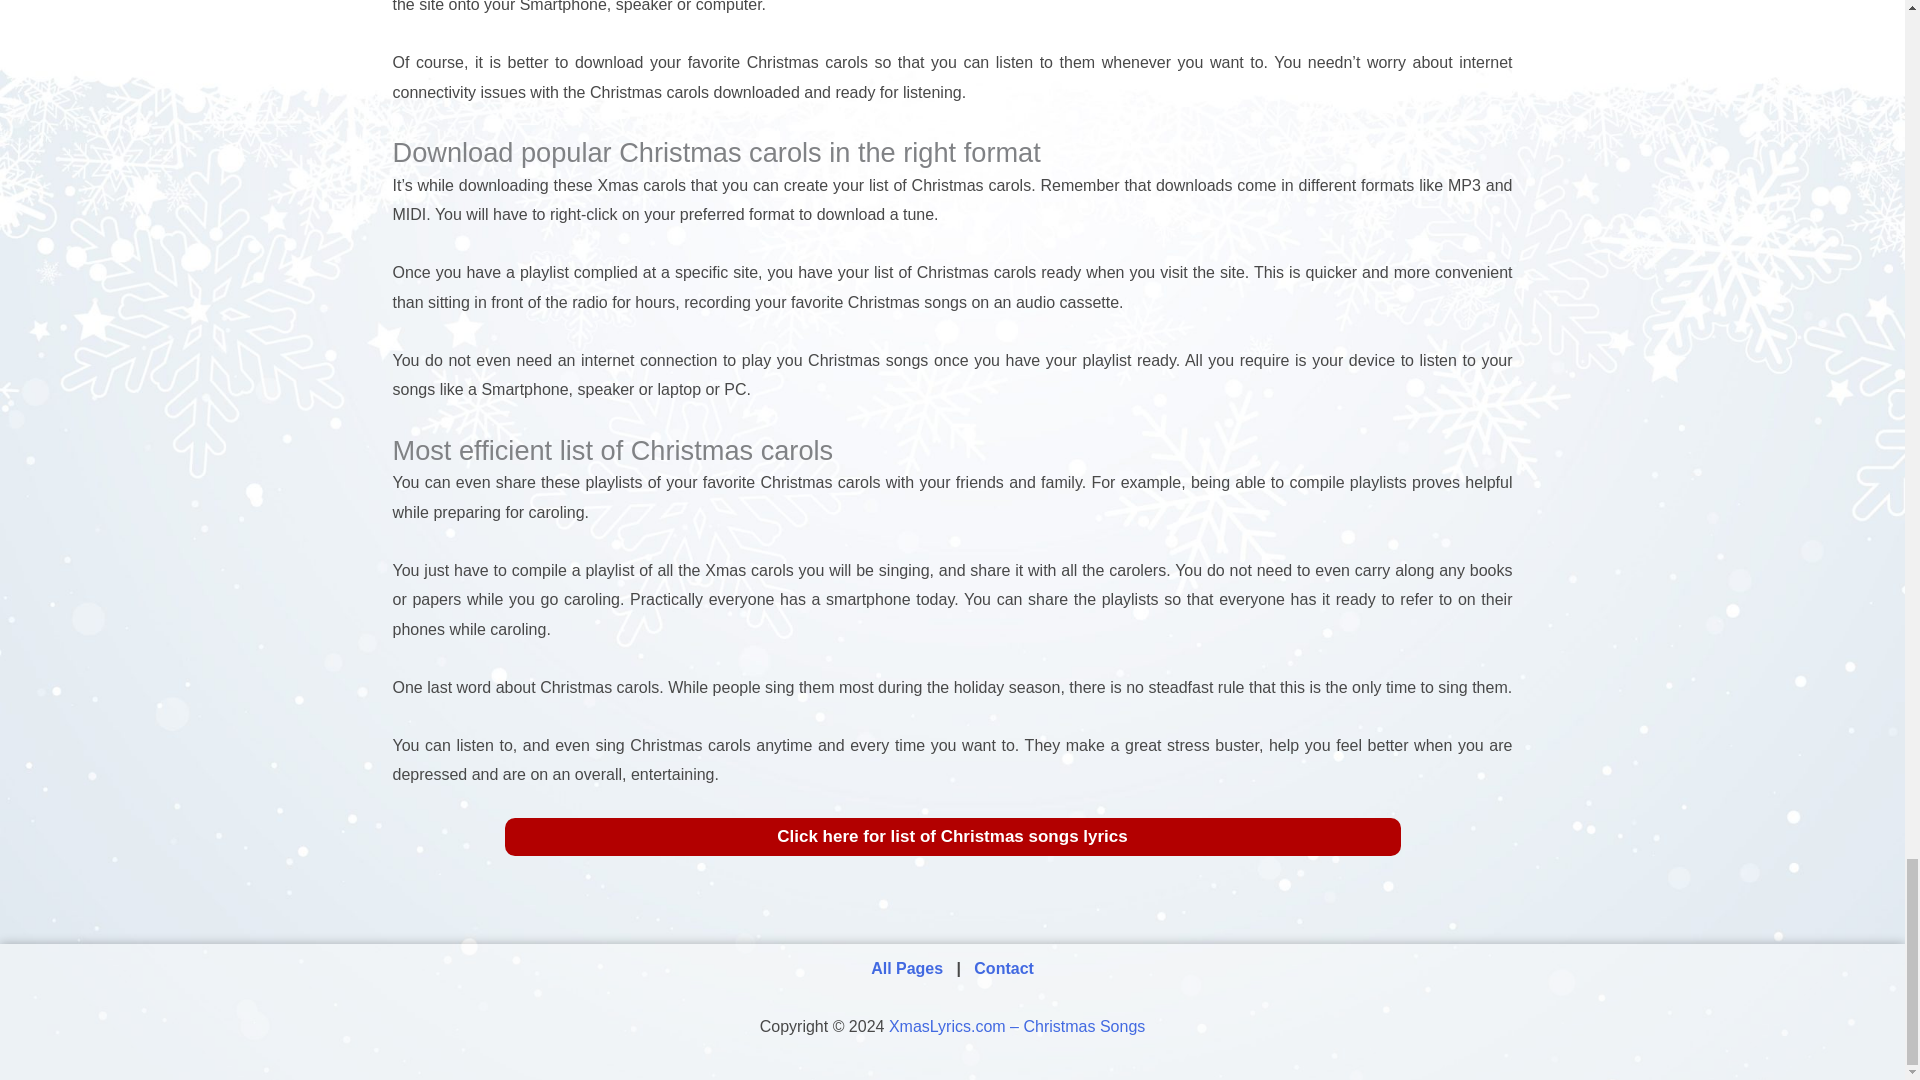 The width and height of the screenshot is (1920, 1080). Describe the element at coordinates (1004, 968) in the screenshot. I see `Contact` at that location.